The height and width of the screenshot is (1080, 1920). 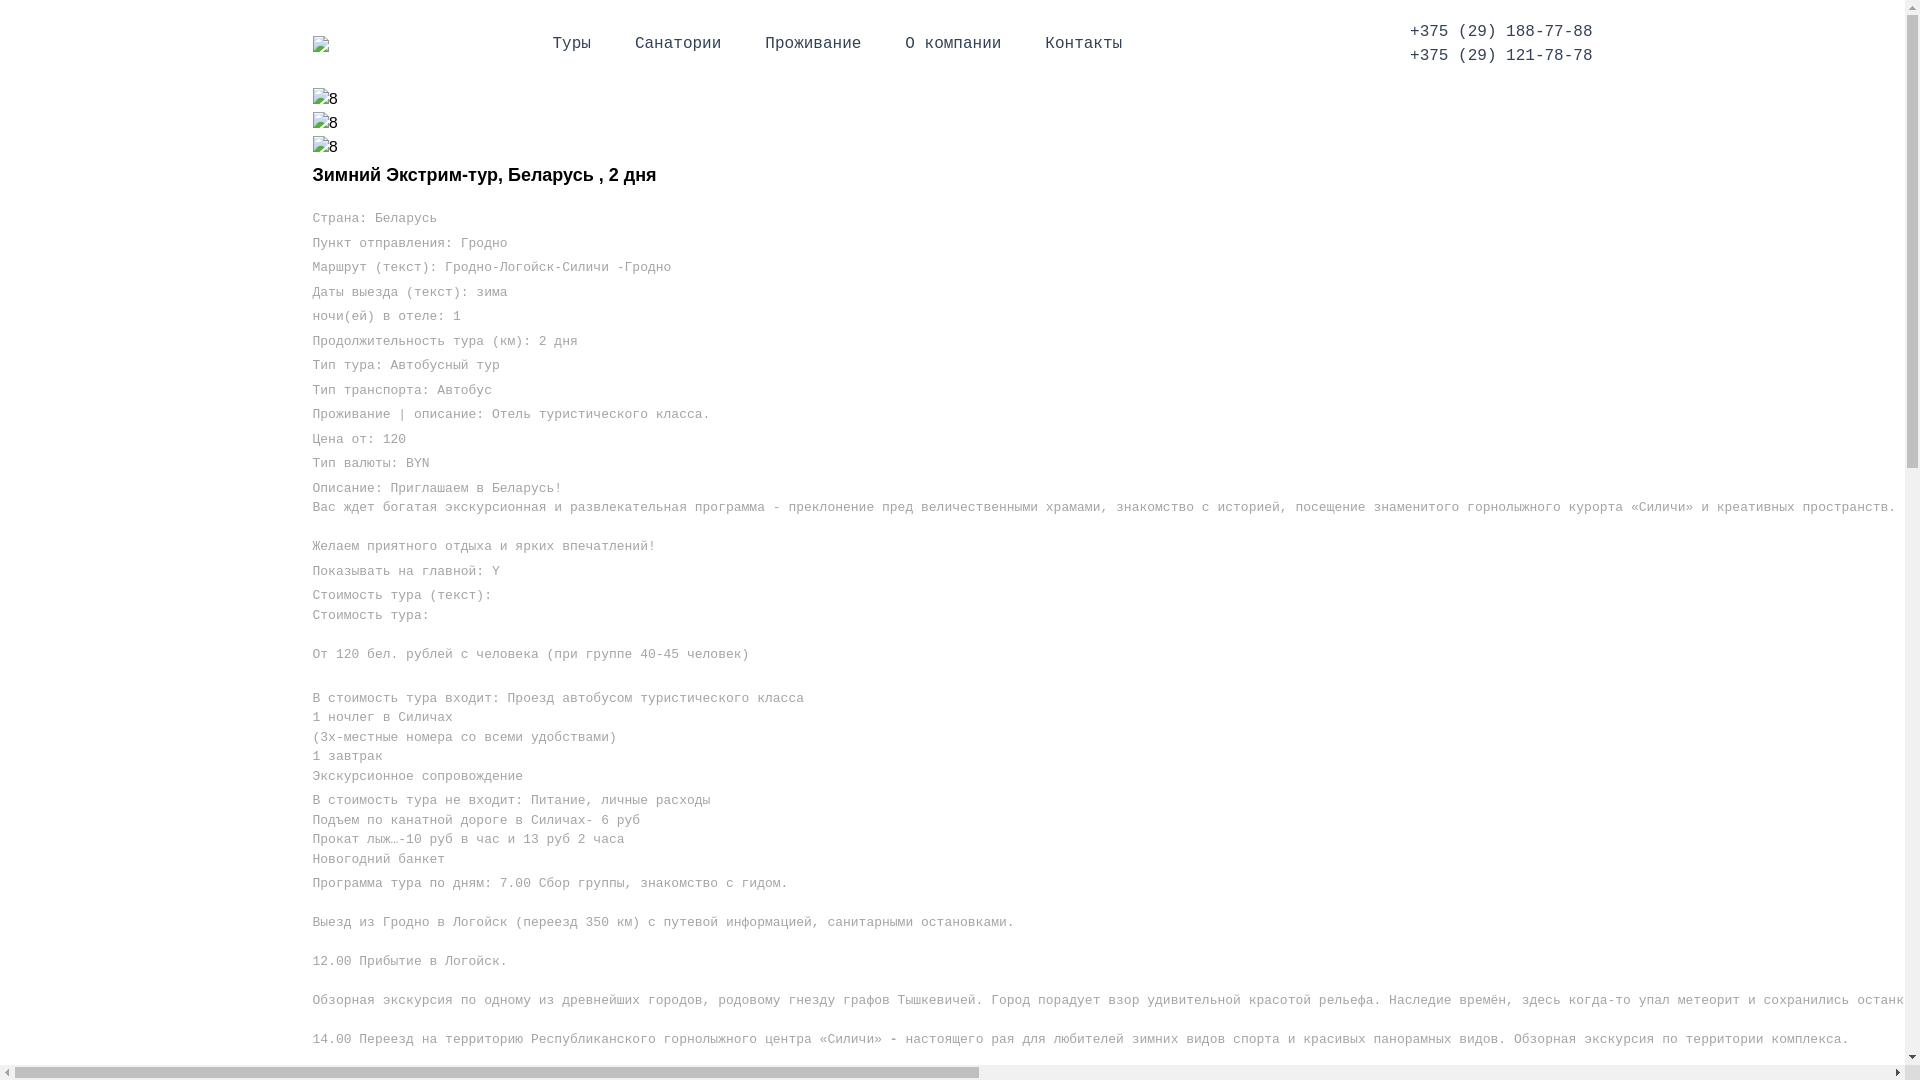 What do you see at coordinates (1501, 32) in the screenshot?
I see `+375 (29) 188-77-88` at bounding box center [1501, 32].